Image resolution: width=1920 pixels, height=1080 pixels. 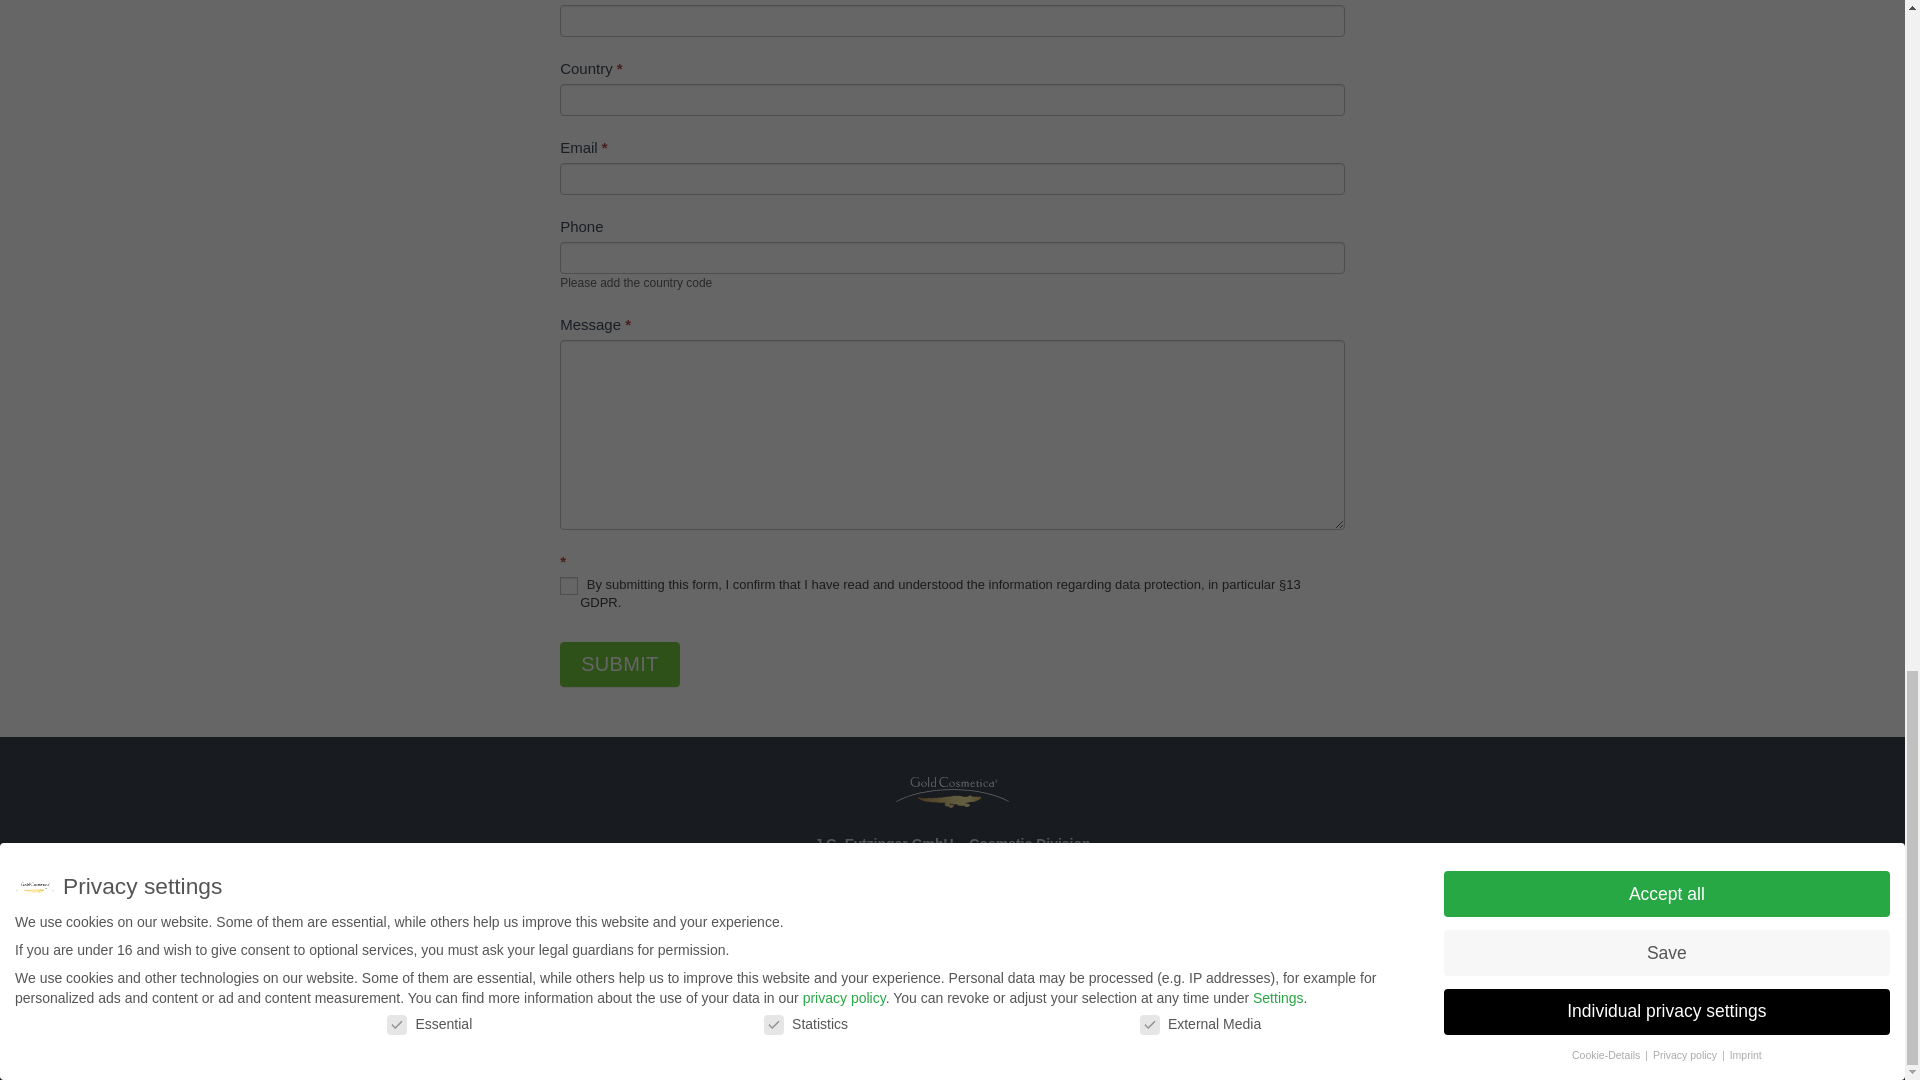 I want to click on SUBMIT, so click(x=620, y=664).